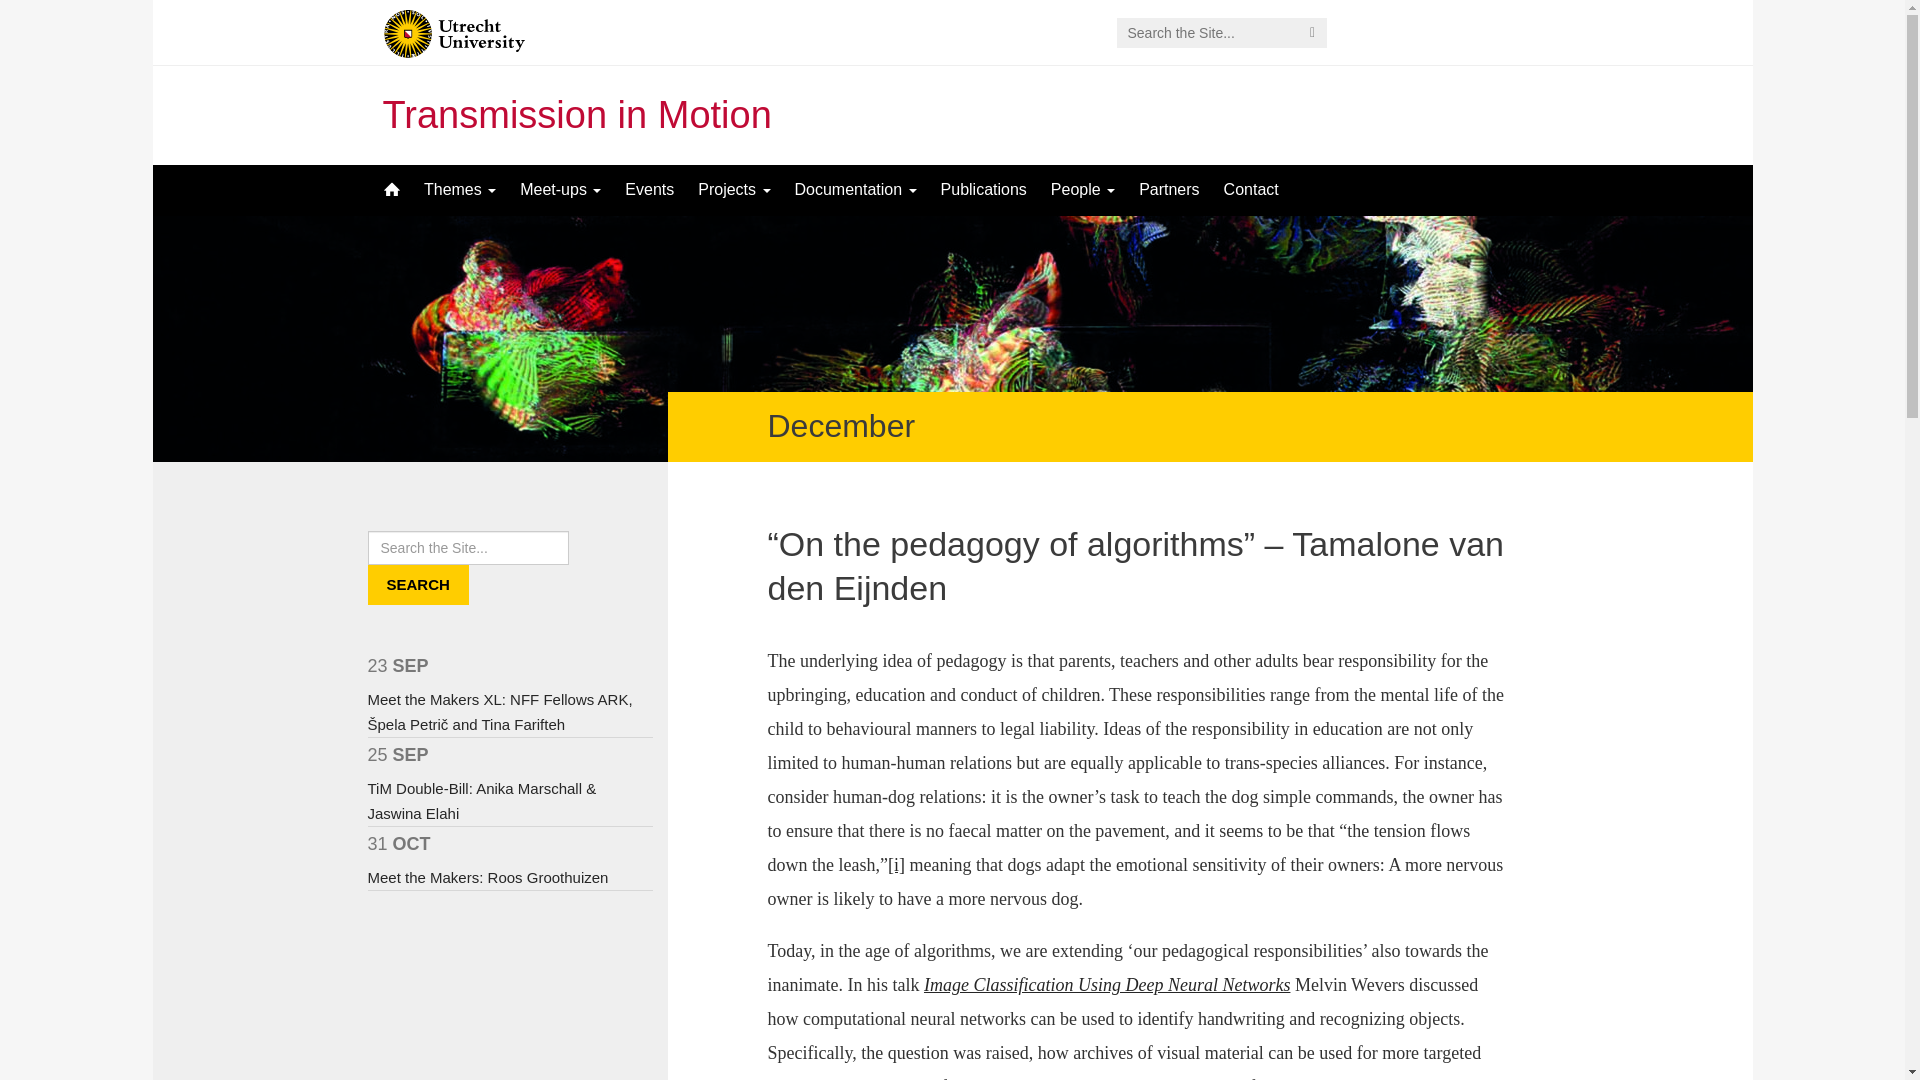 This screenshot has height=1080, width=1920. Describe the element at coordinates (576, 114) in the screenshot. I see `Transmission in Motion` at that location.